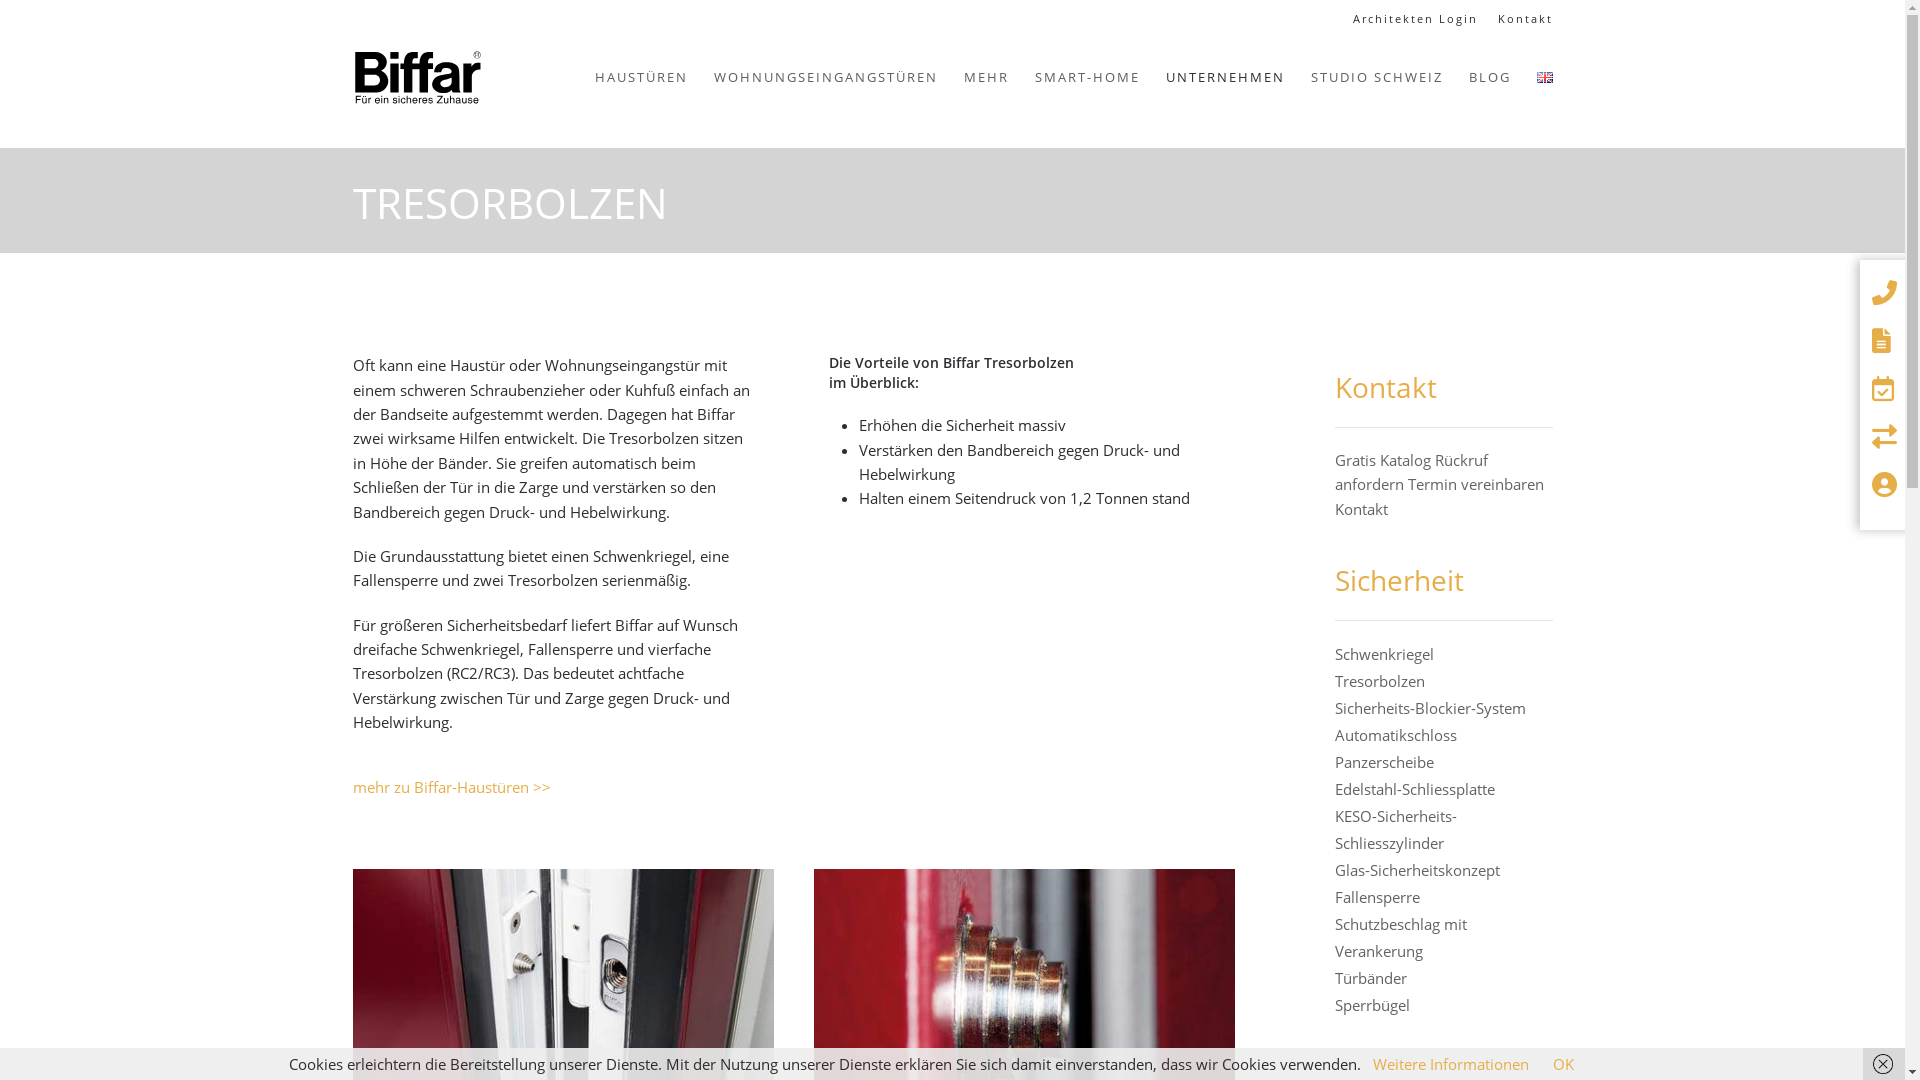  I want to click on STUDIO SCHWEIZ, so click(1377, 78).